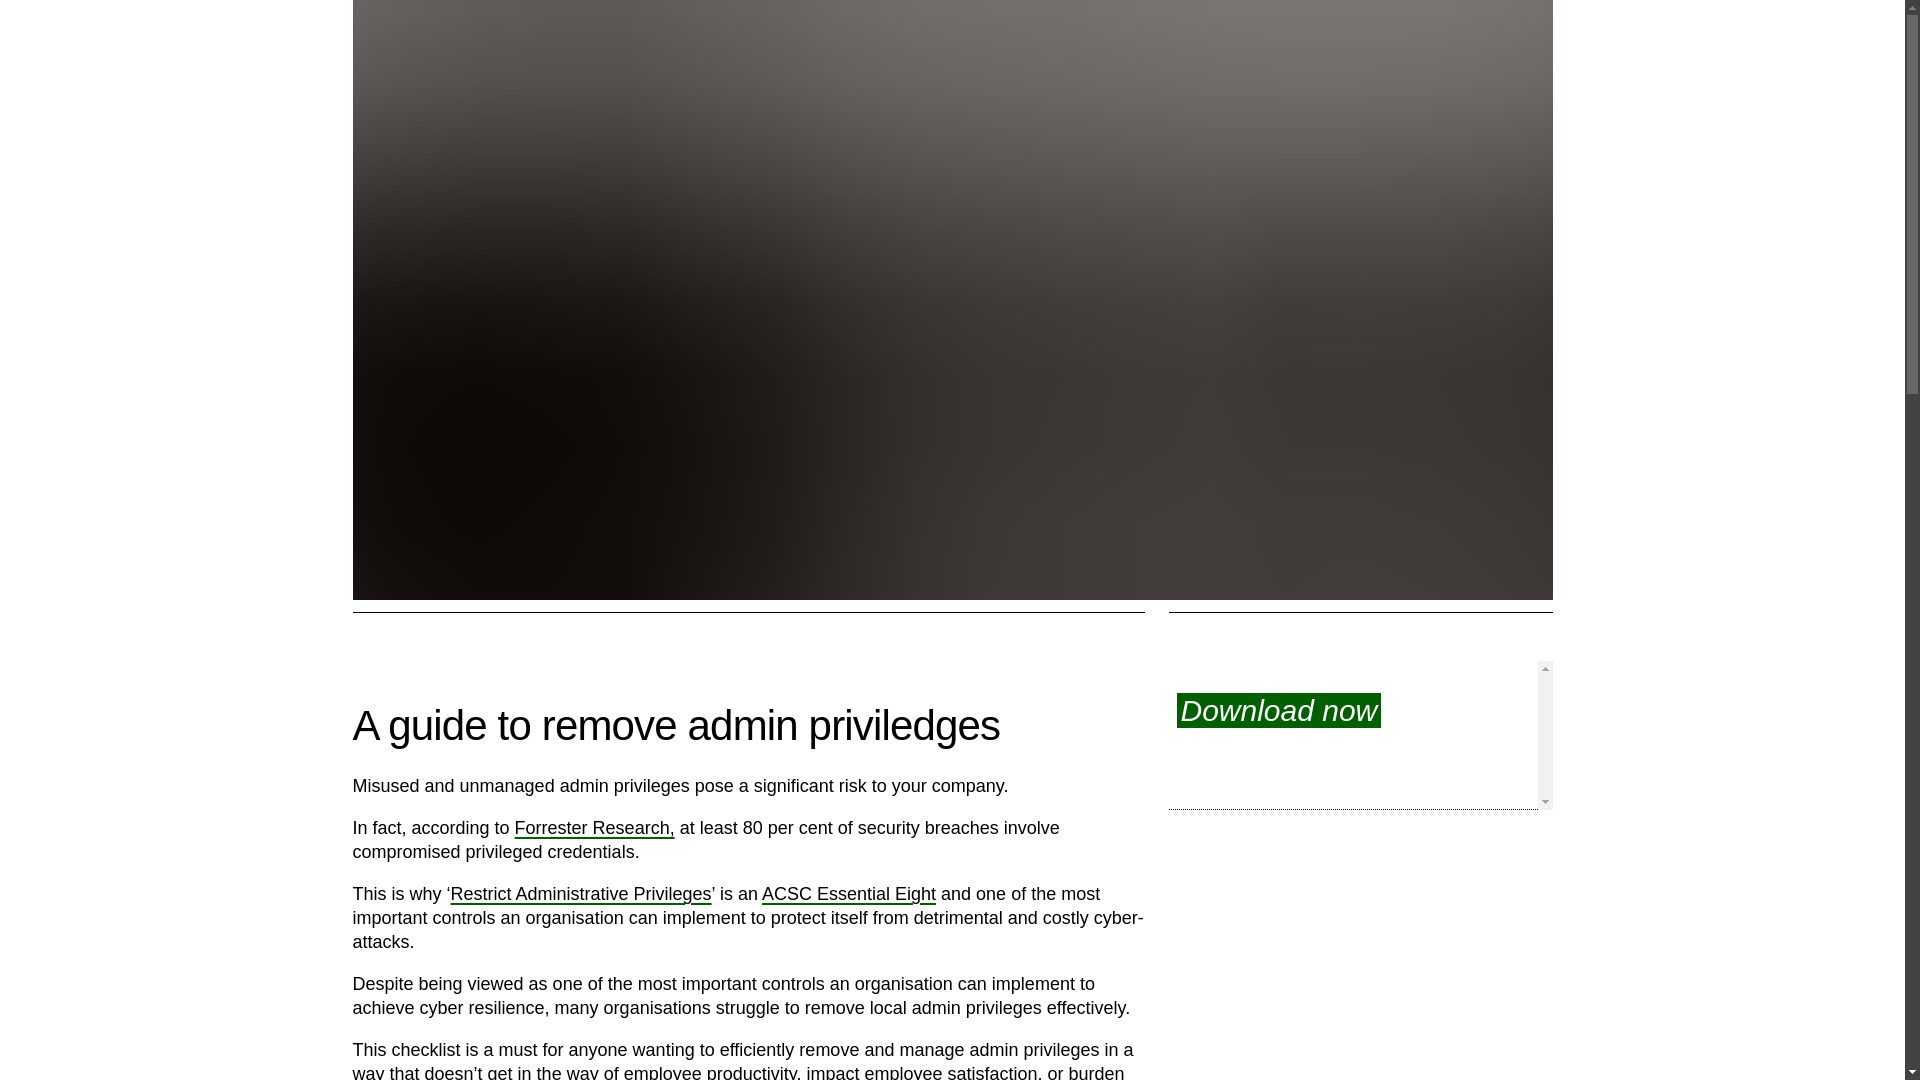 The image size is (1920, 1080). I want to click on ACSC Essential Eight, so click(849, 894).